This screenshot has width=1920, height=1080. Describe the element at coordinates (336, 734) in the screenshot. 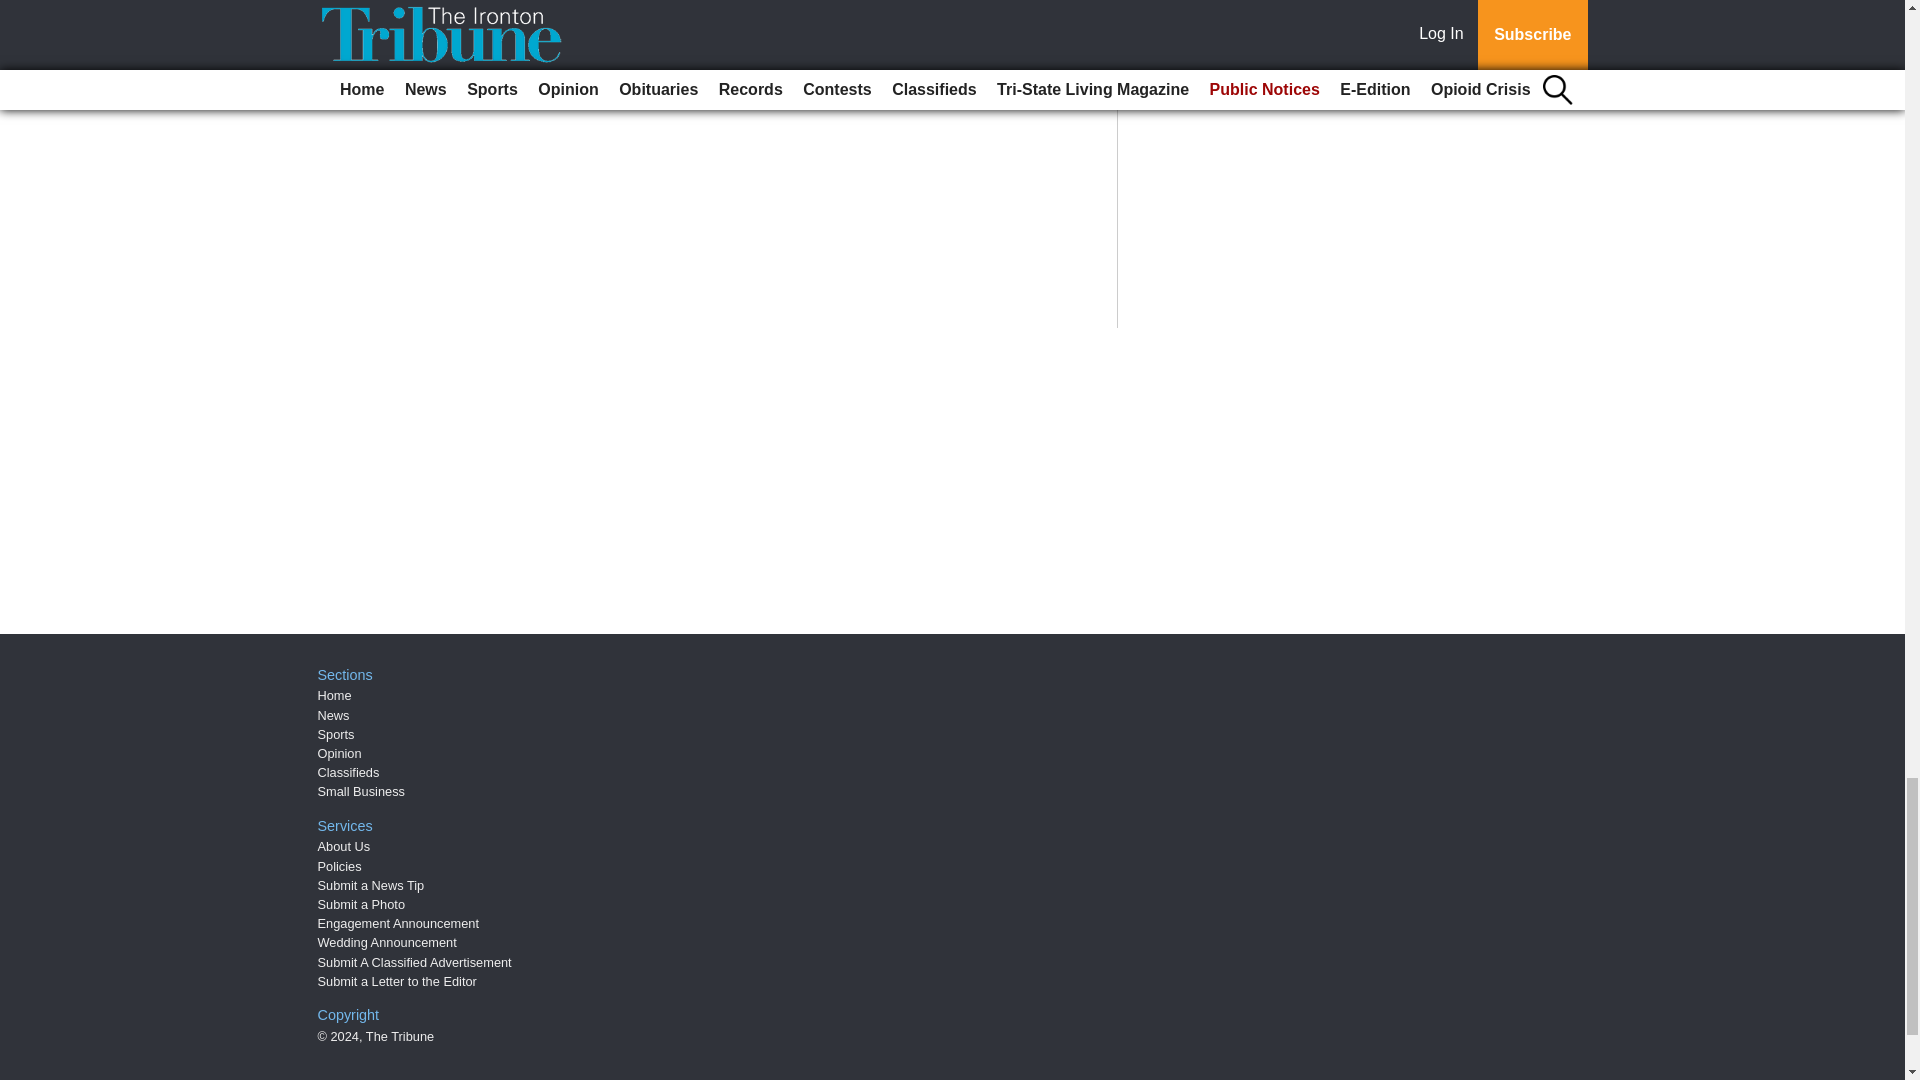

I see `Sports` at that location.